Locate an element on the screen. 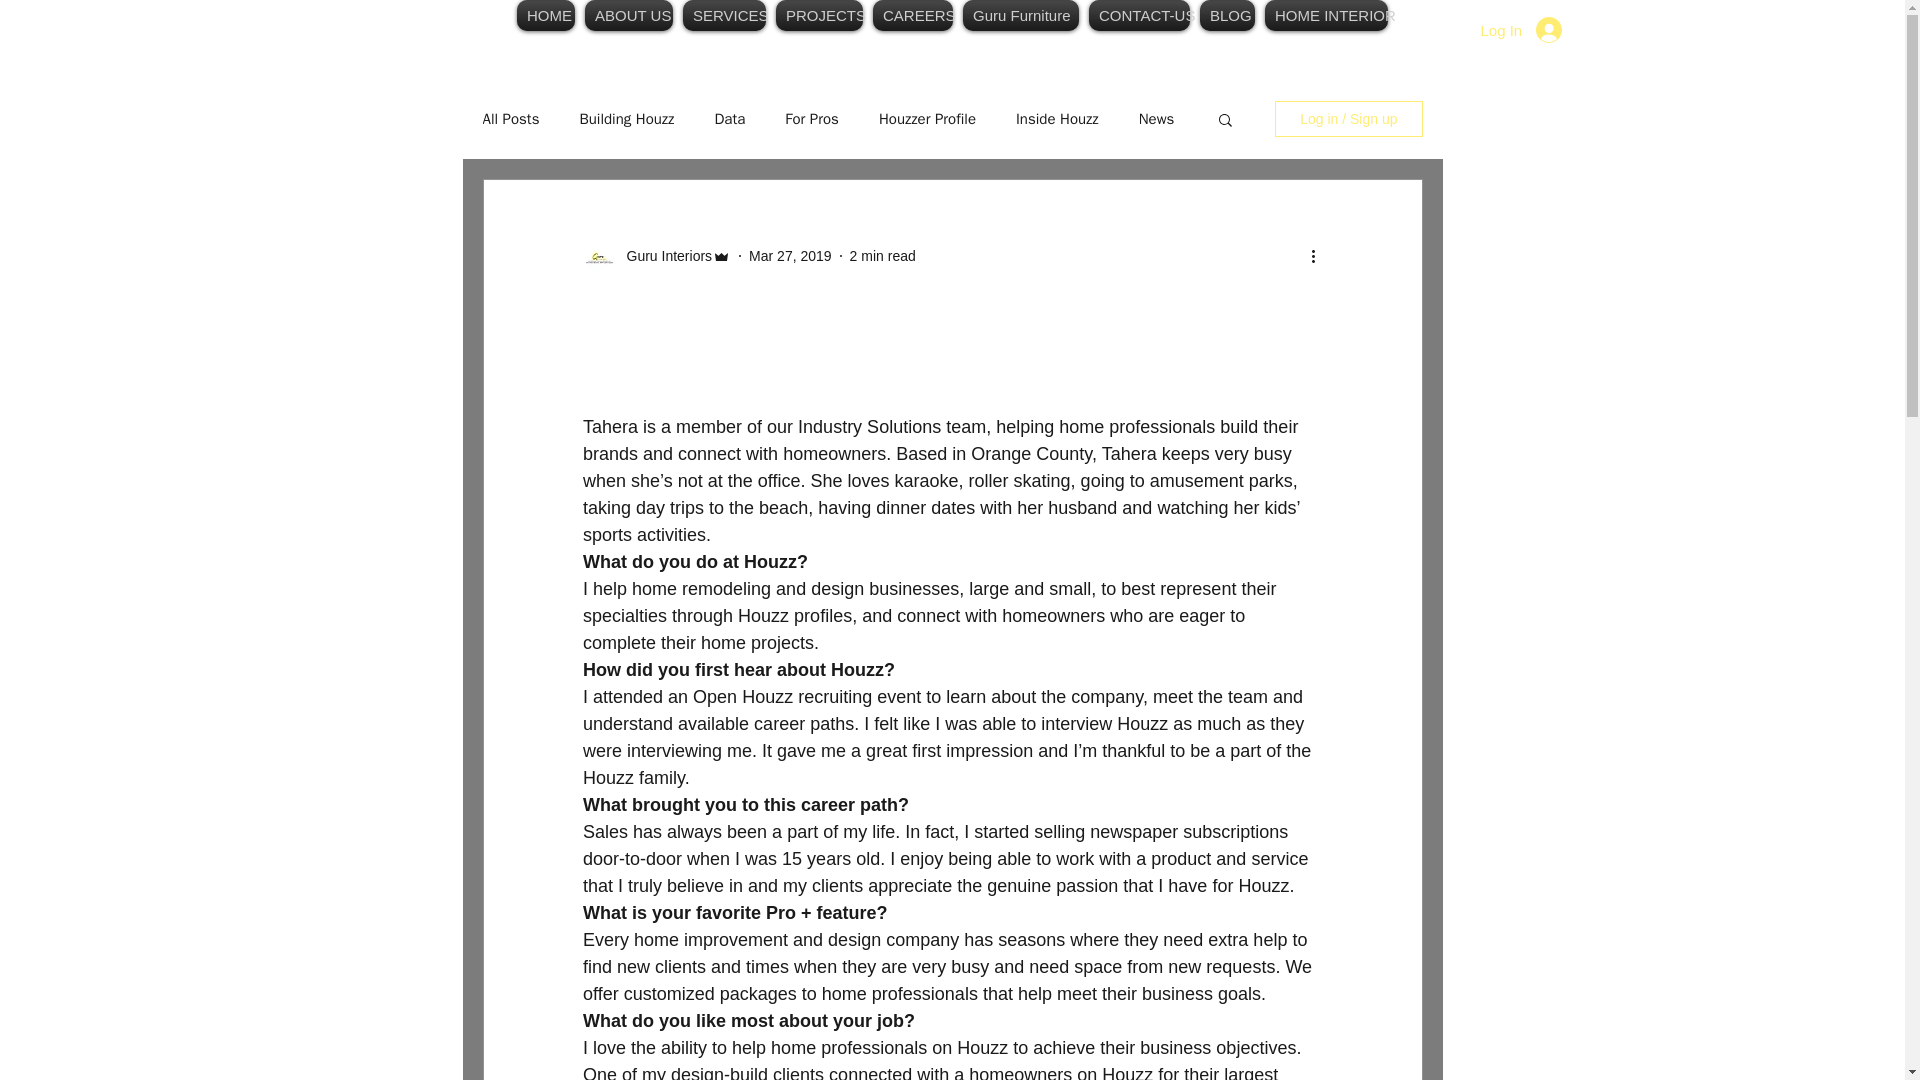 Image resolution: width=1920 pixels, height=1080 pixels. For Pros is located at coordinates (812, 119).